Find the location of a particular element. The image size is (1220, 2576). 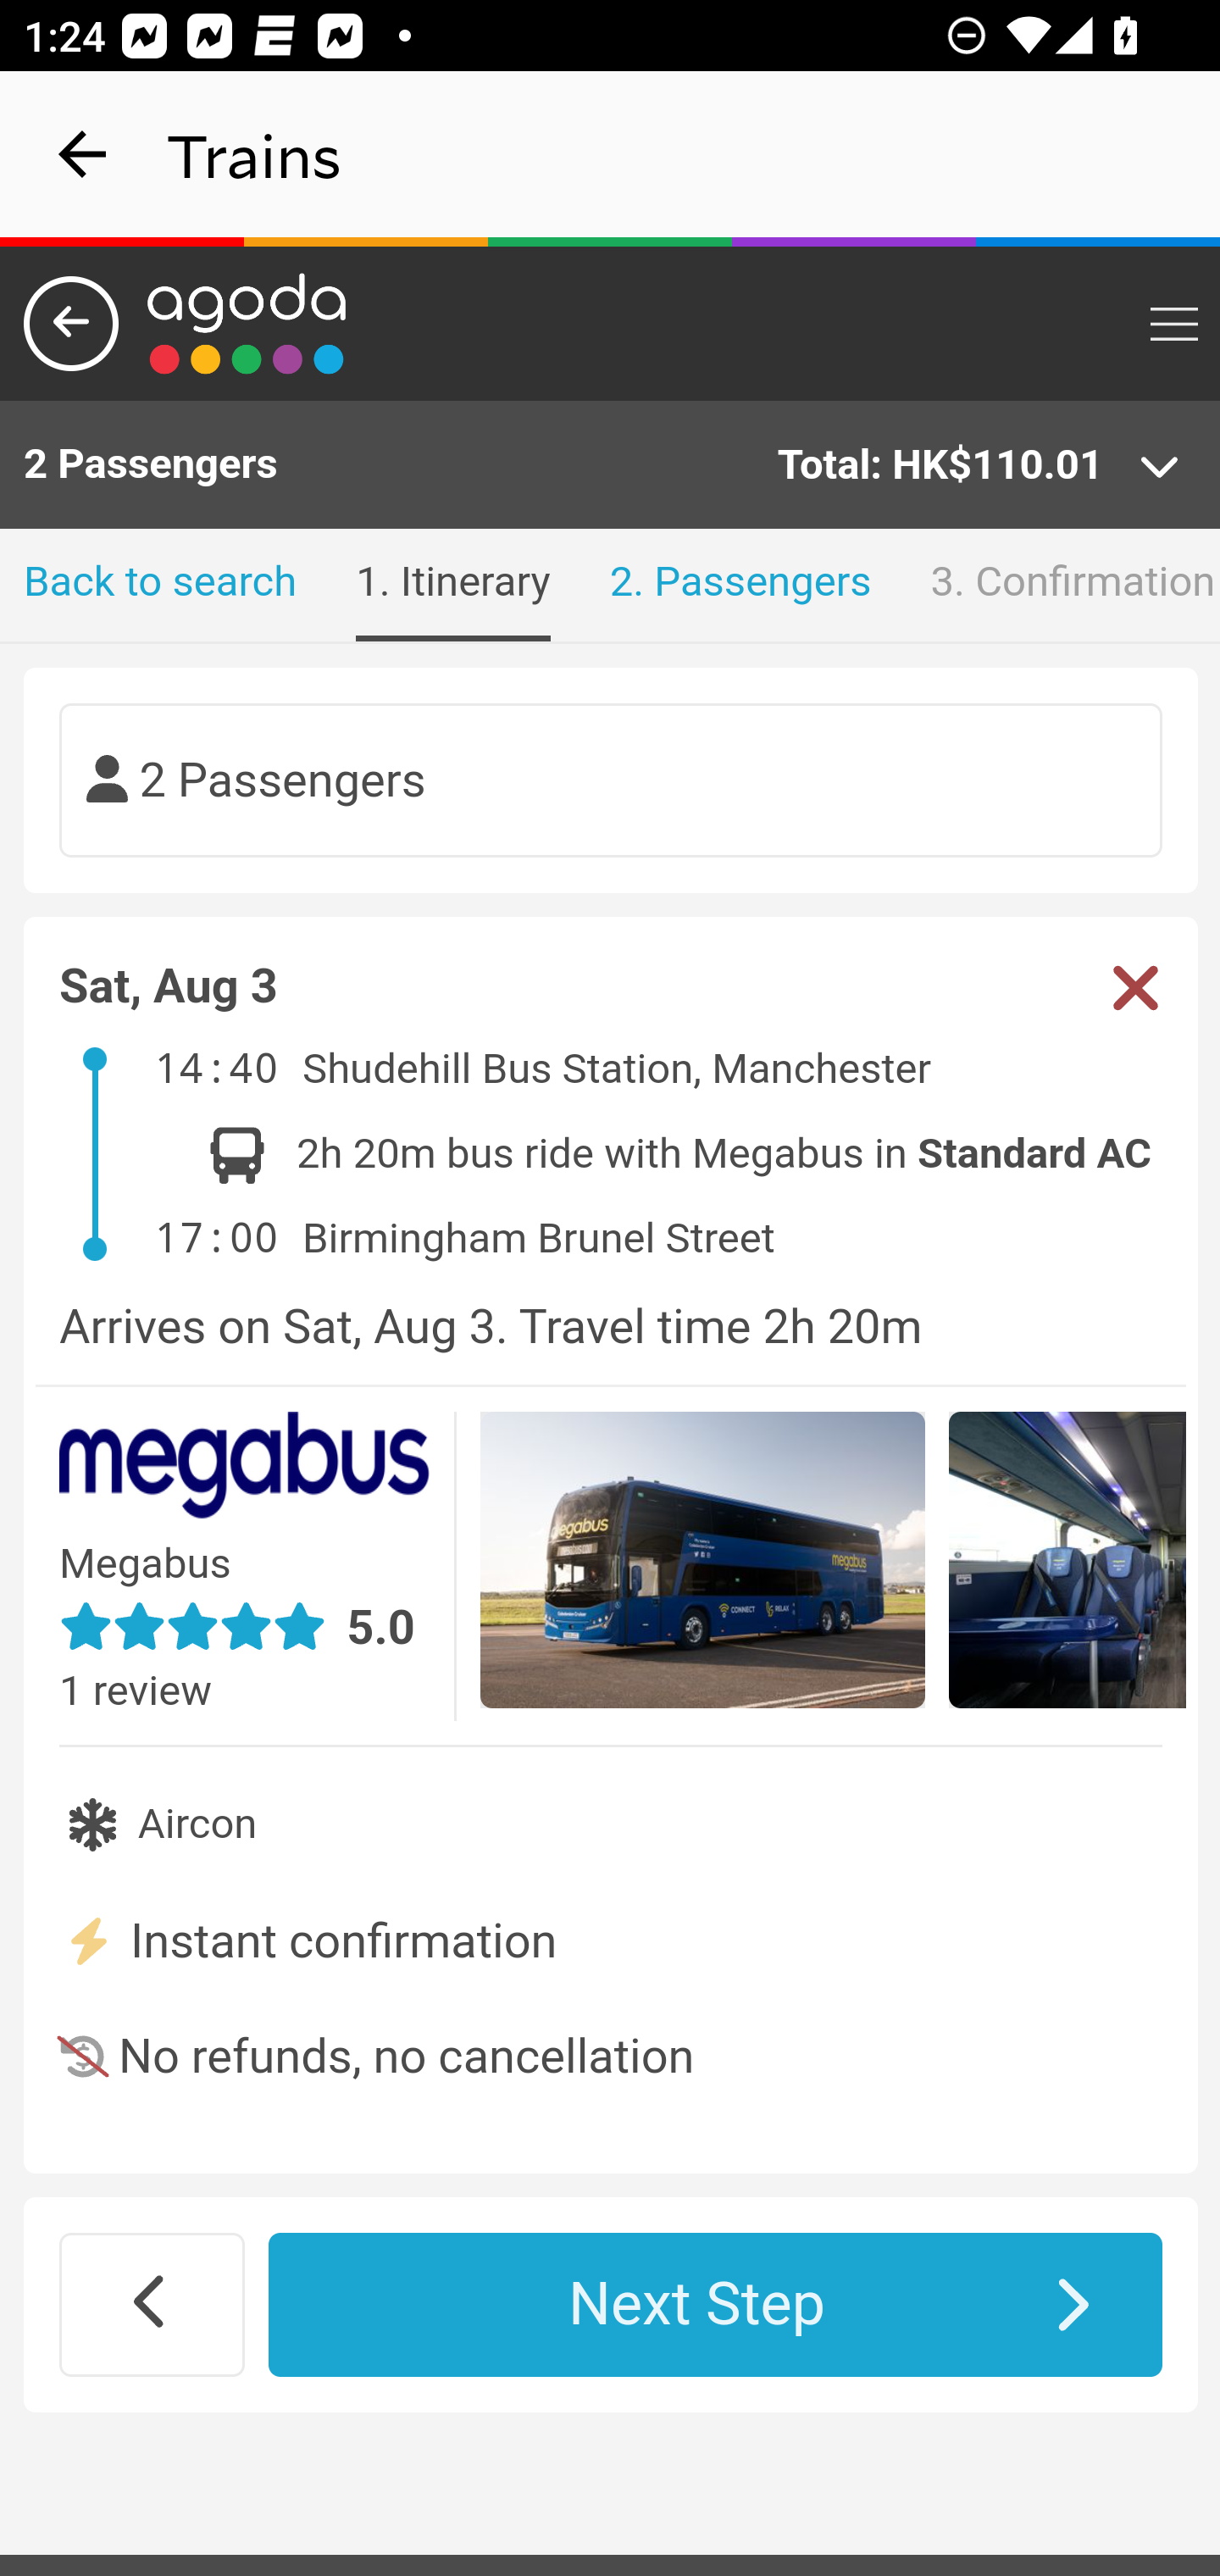

Link to main page 5418 is located at coordinates (247, 324).